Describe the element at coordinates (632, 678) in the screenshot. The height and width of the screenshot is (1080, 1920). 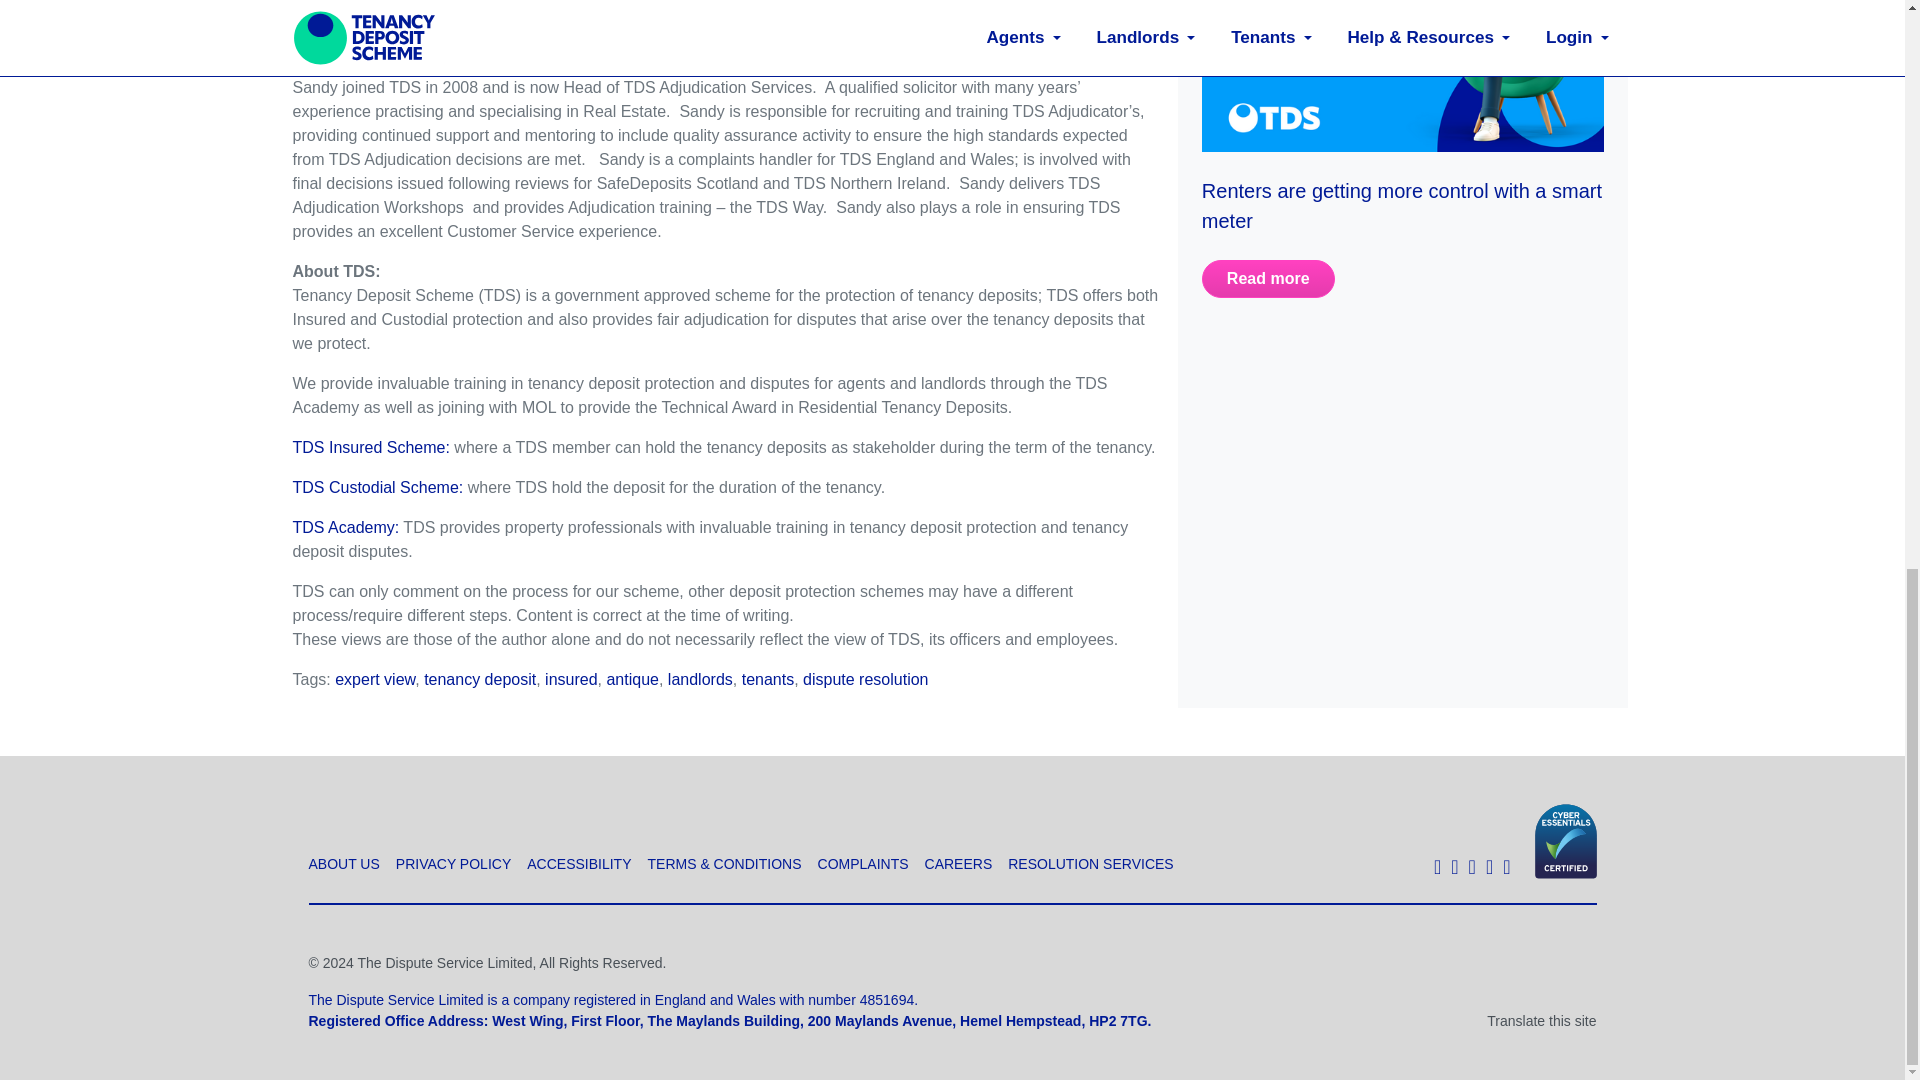
I see `antique` at that location.